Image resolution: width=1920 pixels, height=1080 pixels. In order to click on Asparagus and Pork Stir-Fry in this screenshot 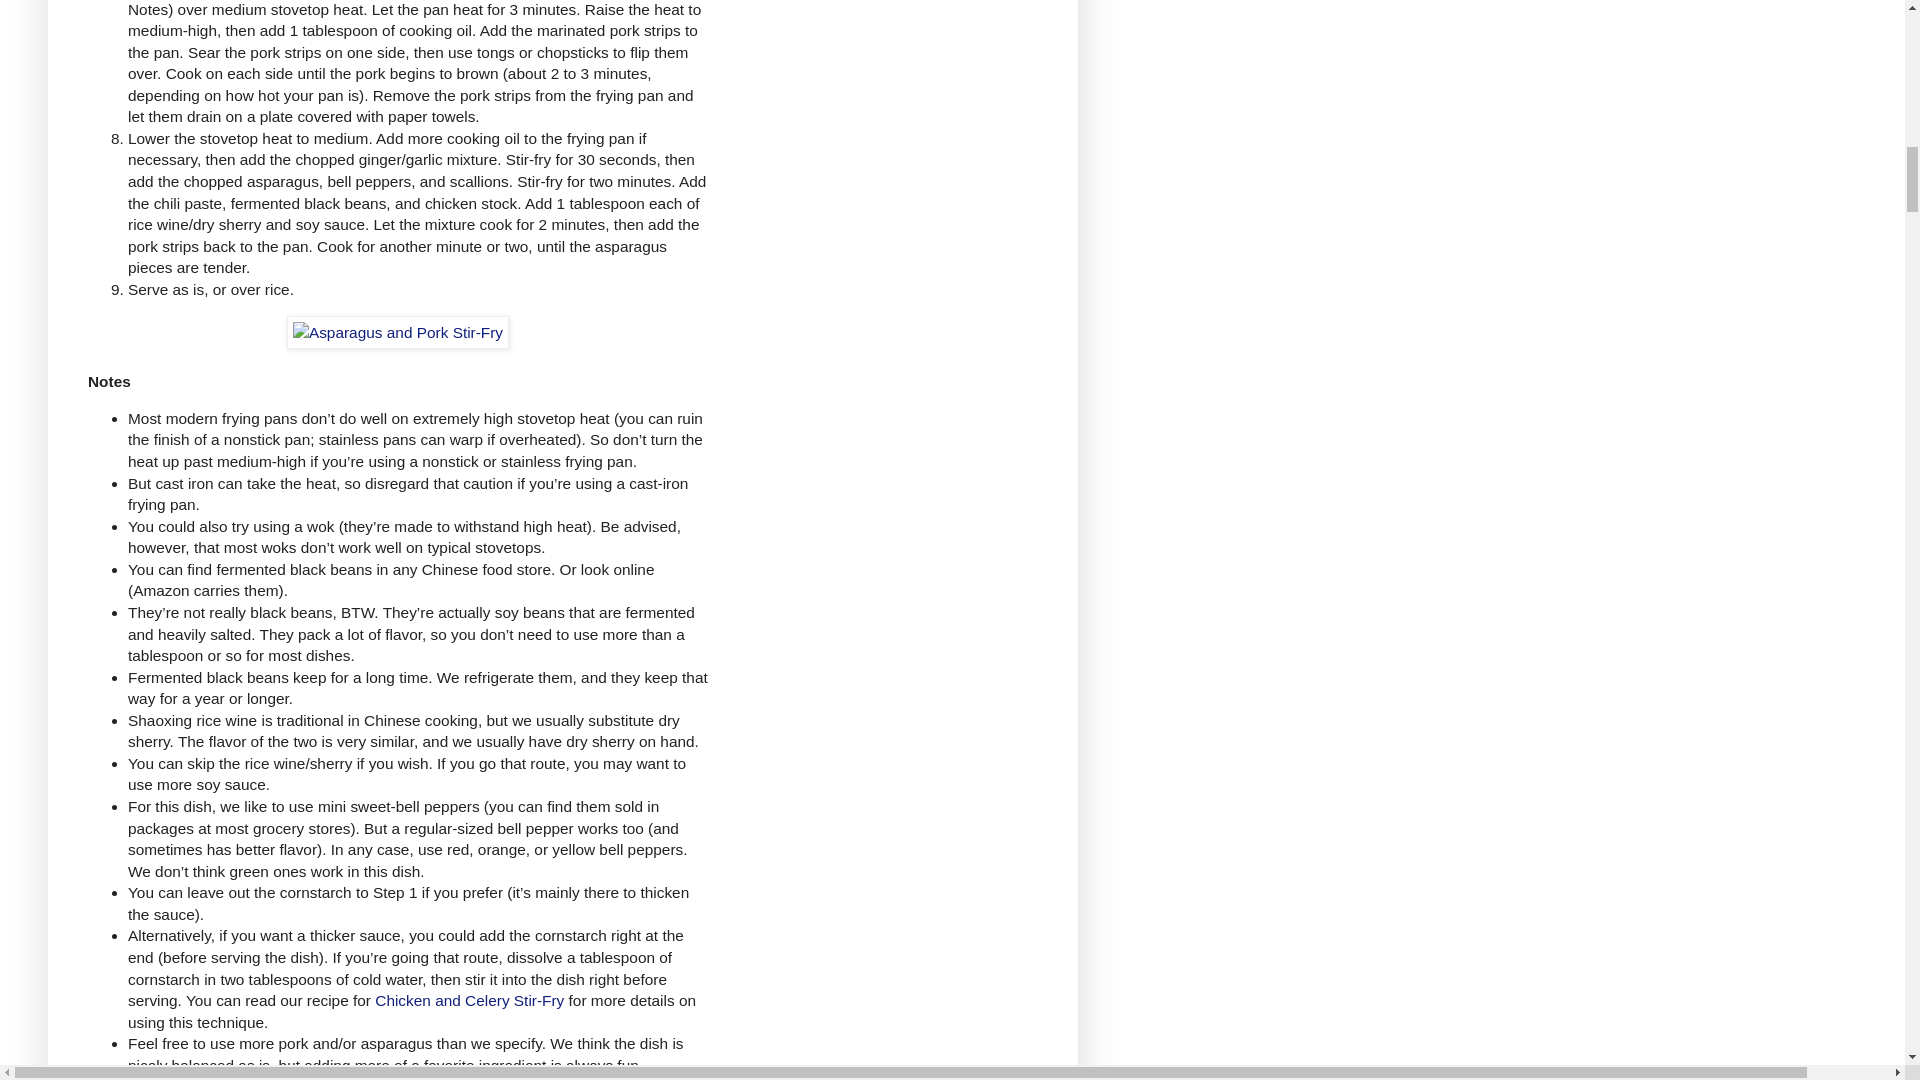, I will do `click(397, 332)`.